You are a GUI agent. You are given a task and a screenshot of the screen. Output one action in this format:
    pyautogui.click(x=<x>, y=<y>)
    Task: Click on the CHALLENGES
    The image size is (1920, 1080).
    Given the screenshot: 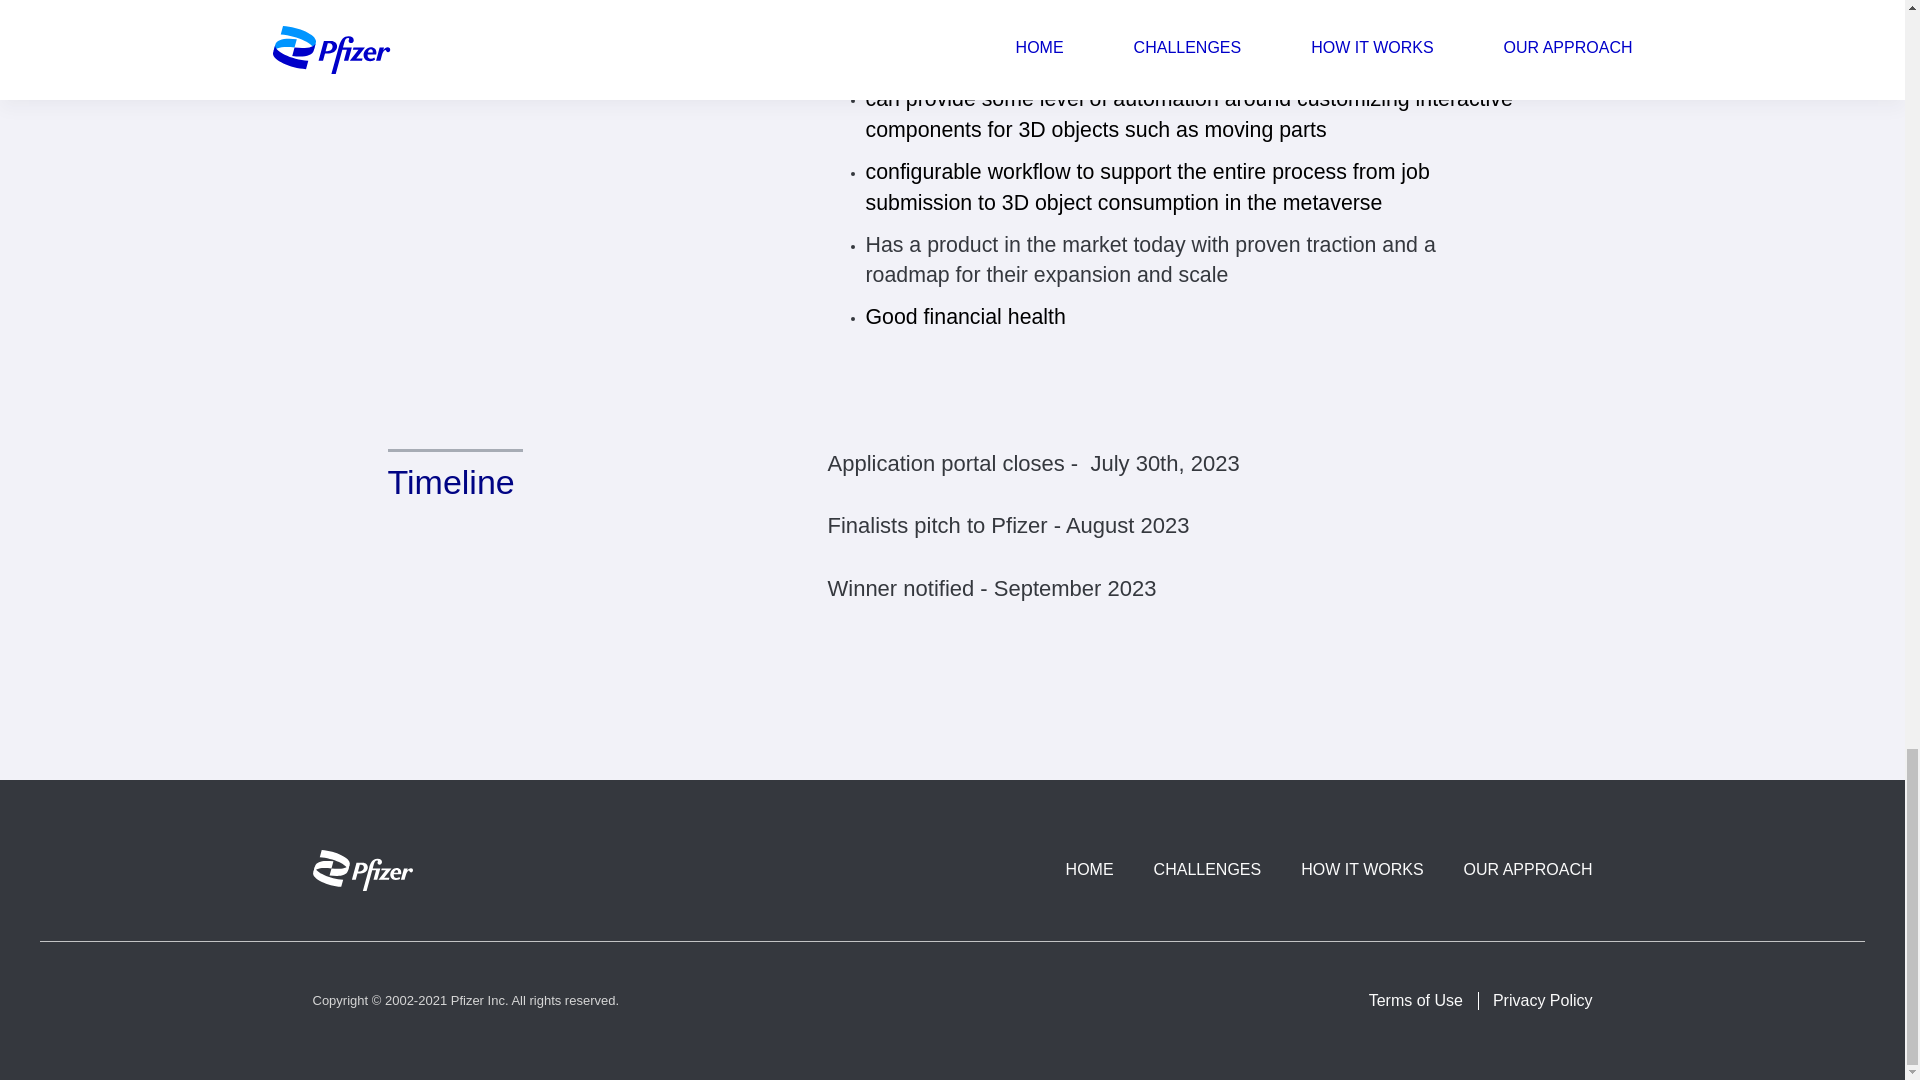 What is the action you would take?
    pyautogui.click(x=1207, y=869)
    